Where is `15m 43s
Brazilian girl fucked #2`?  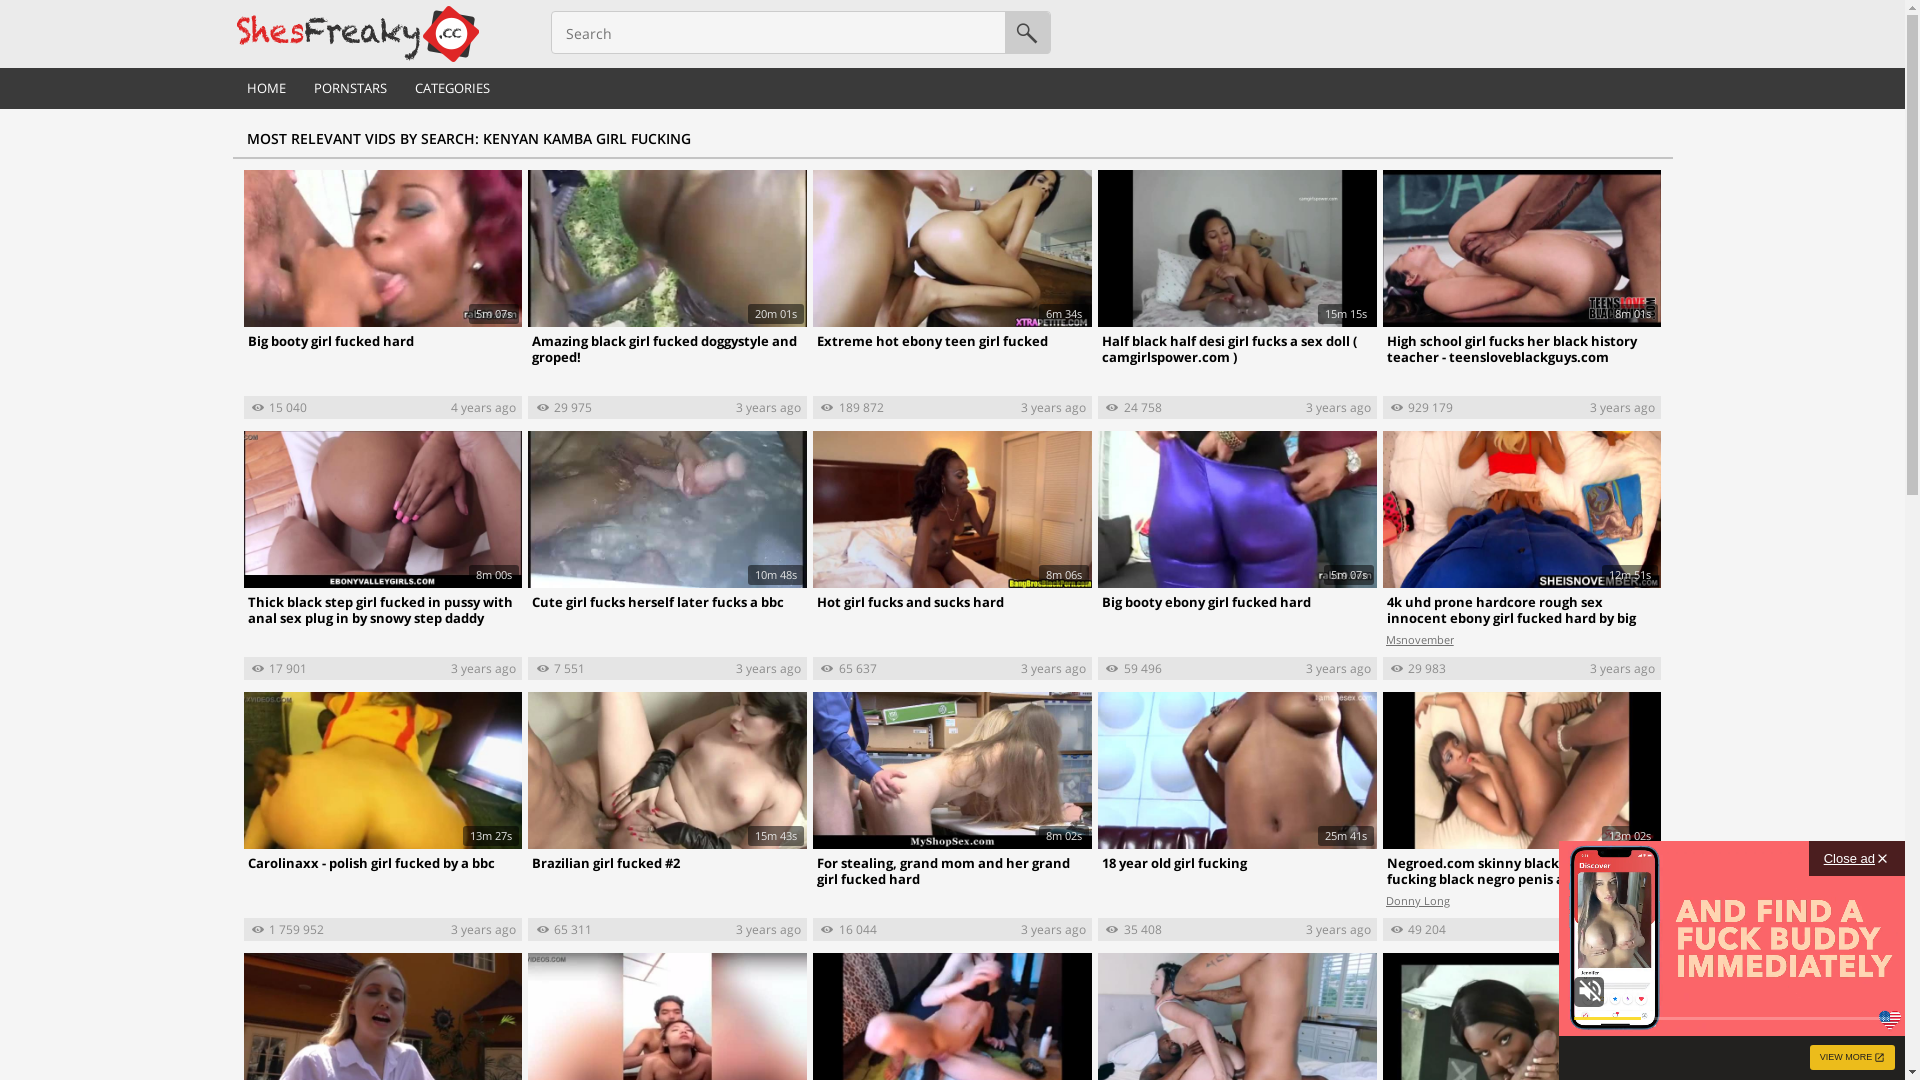
15m 43s
Brazilian girl fucked #2 is located at coordinates (668, 790).